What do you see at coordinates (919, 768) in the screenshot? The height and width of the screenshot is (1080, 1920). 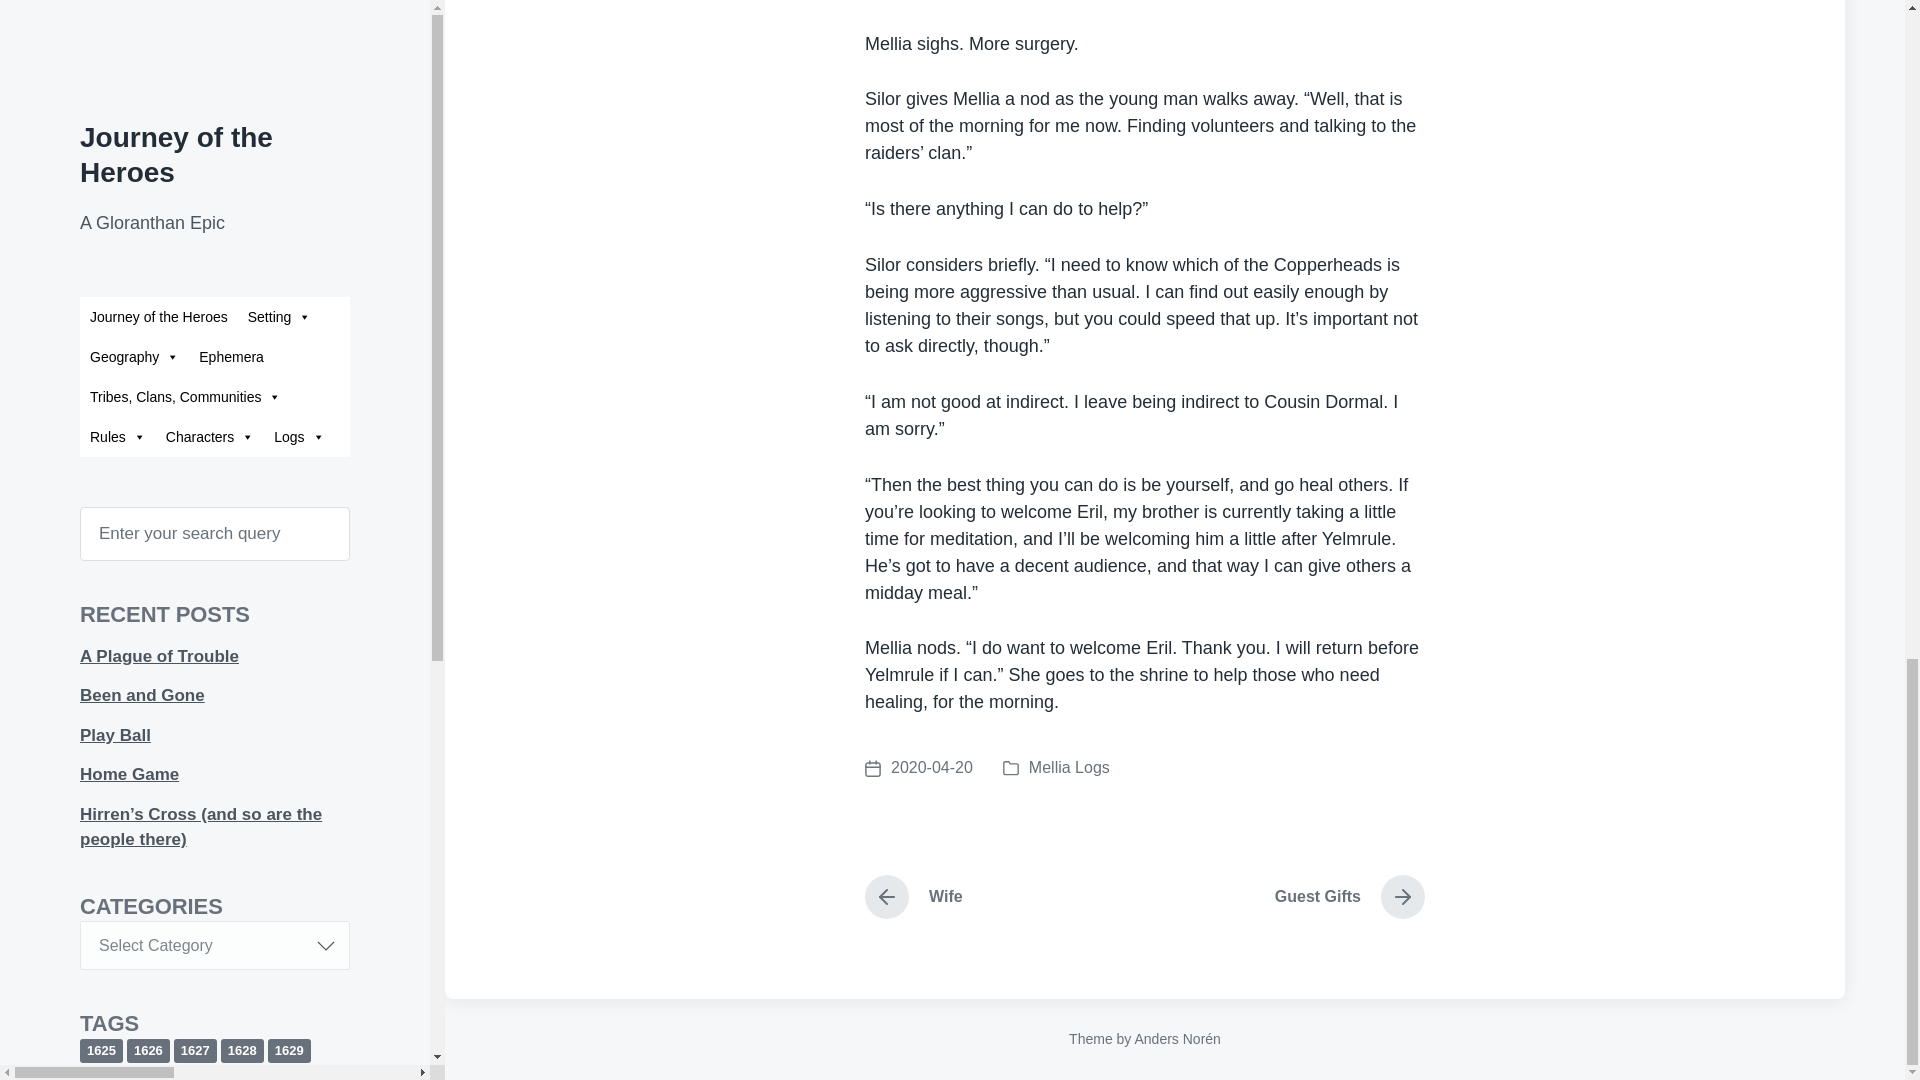 I see `Chief` at bounding box center [919, 768].